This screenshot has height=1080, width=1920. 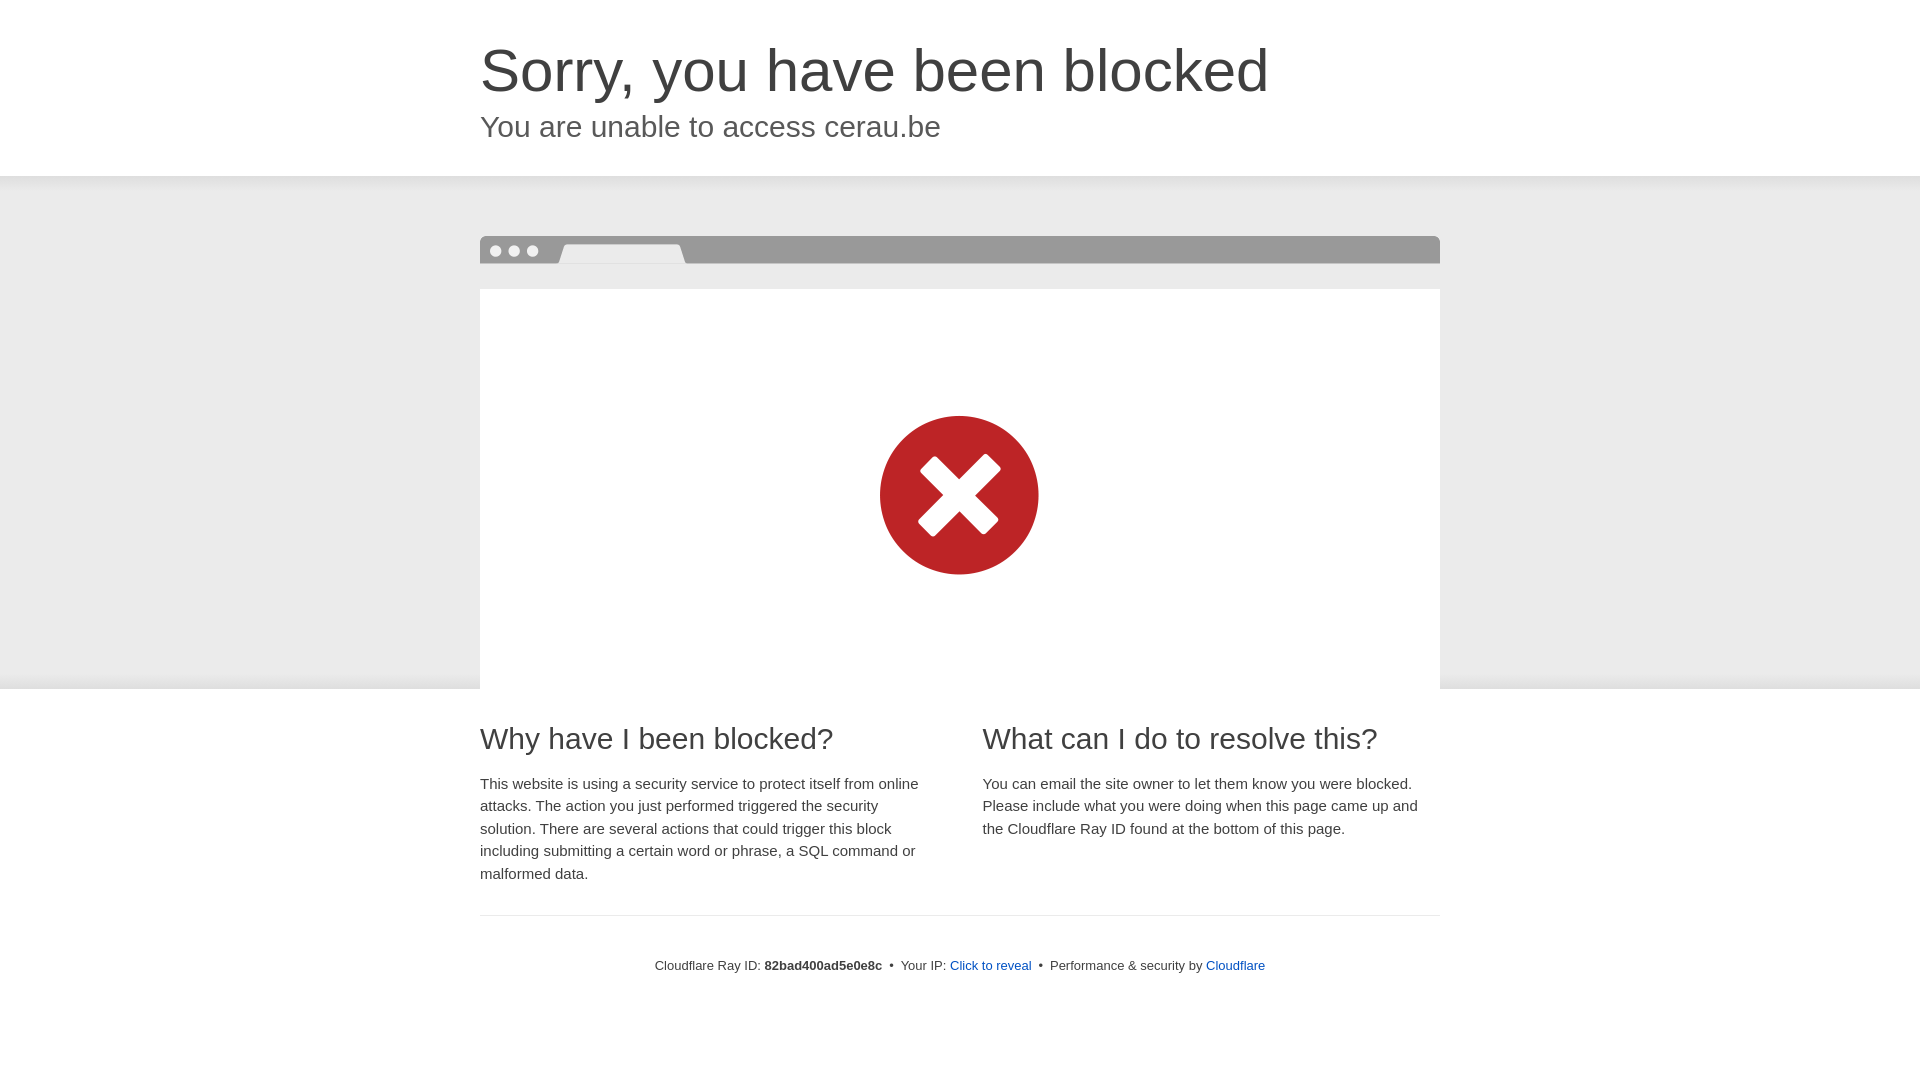 What do you see at coordinates (991, 966) in the screenshot?
I see `Click to reveal` at bounding box center [991, 966].